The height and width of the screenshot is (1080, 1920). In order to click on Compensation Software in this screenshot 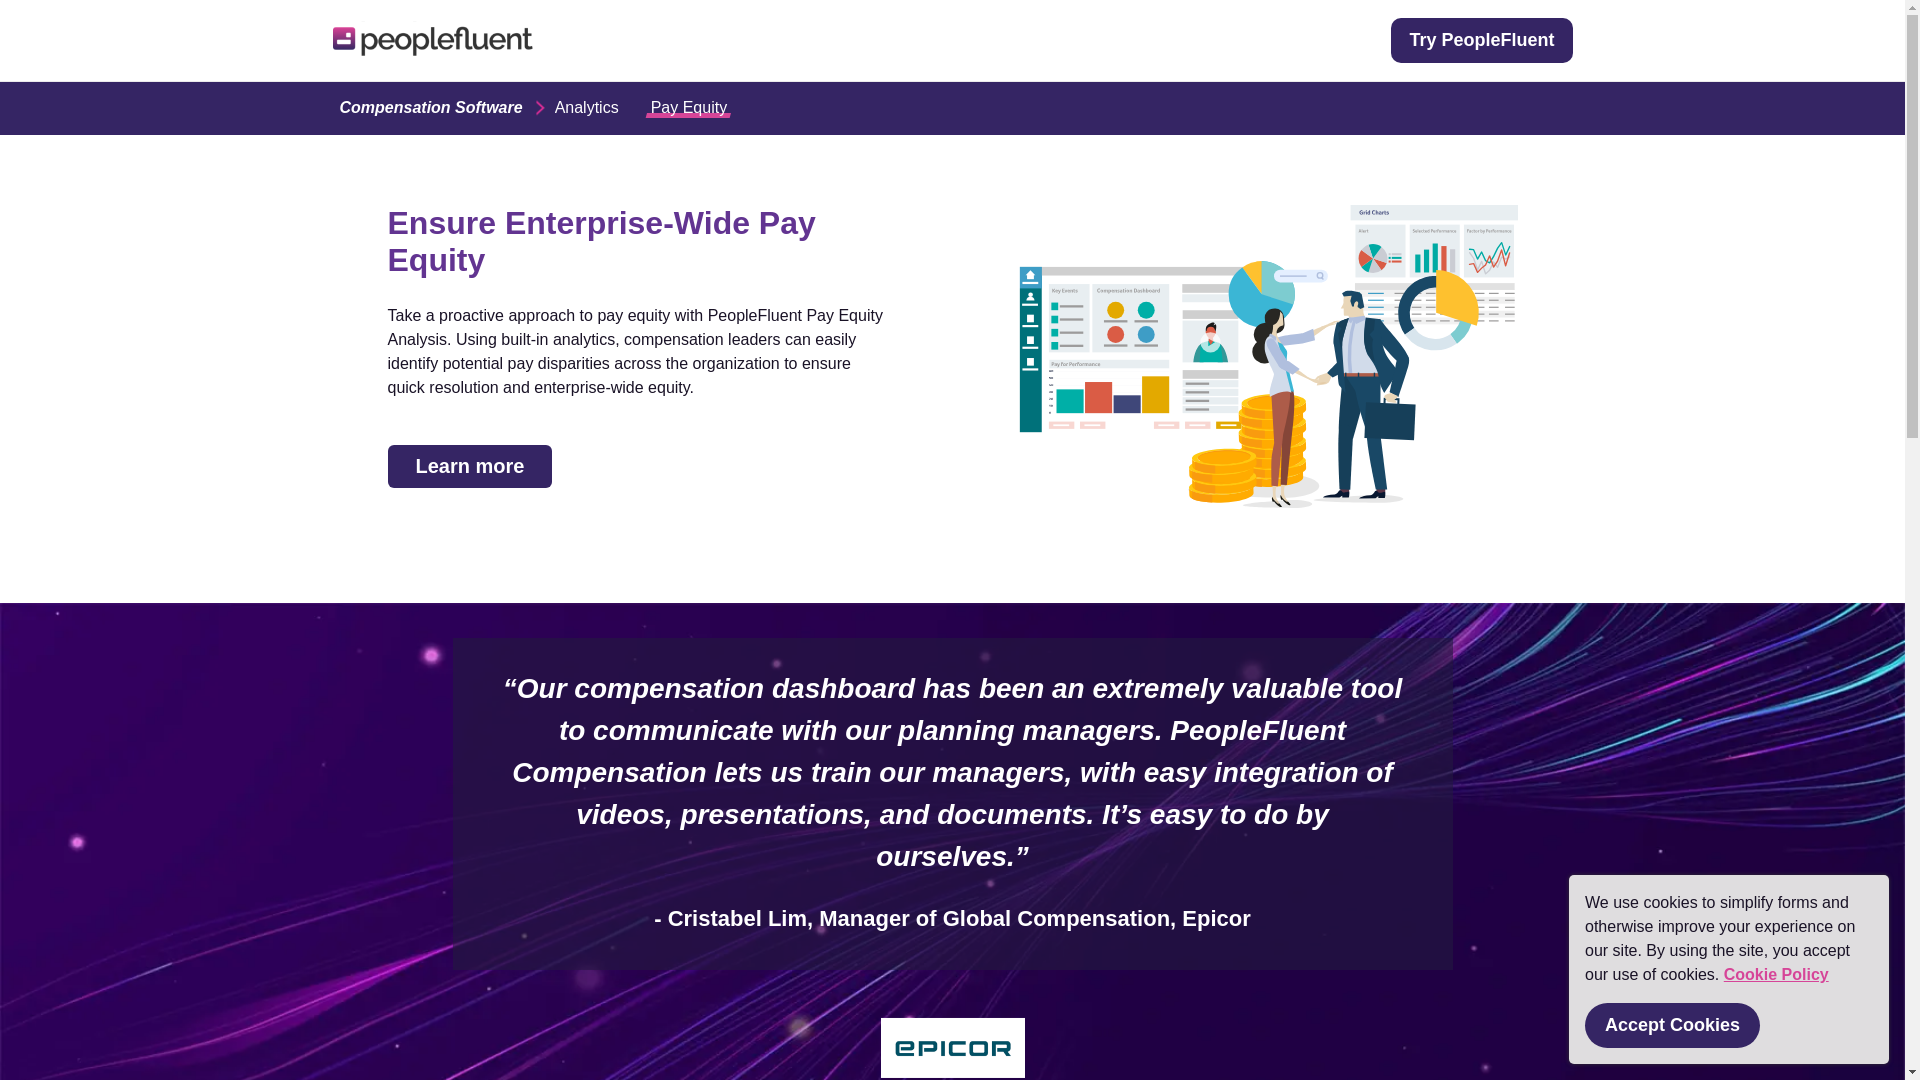, I will do `click(430, 106)`.